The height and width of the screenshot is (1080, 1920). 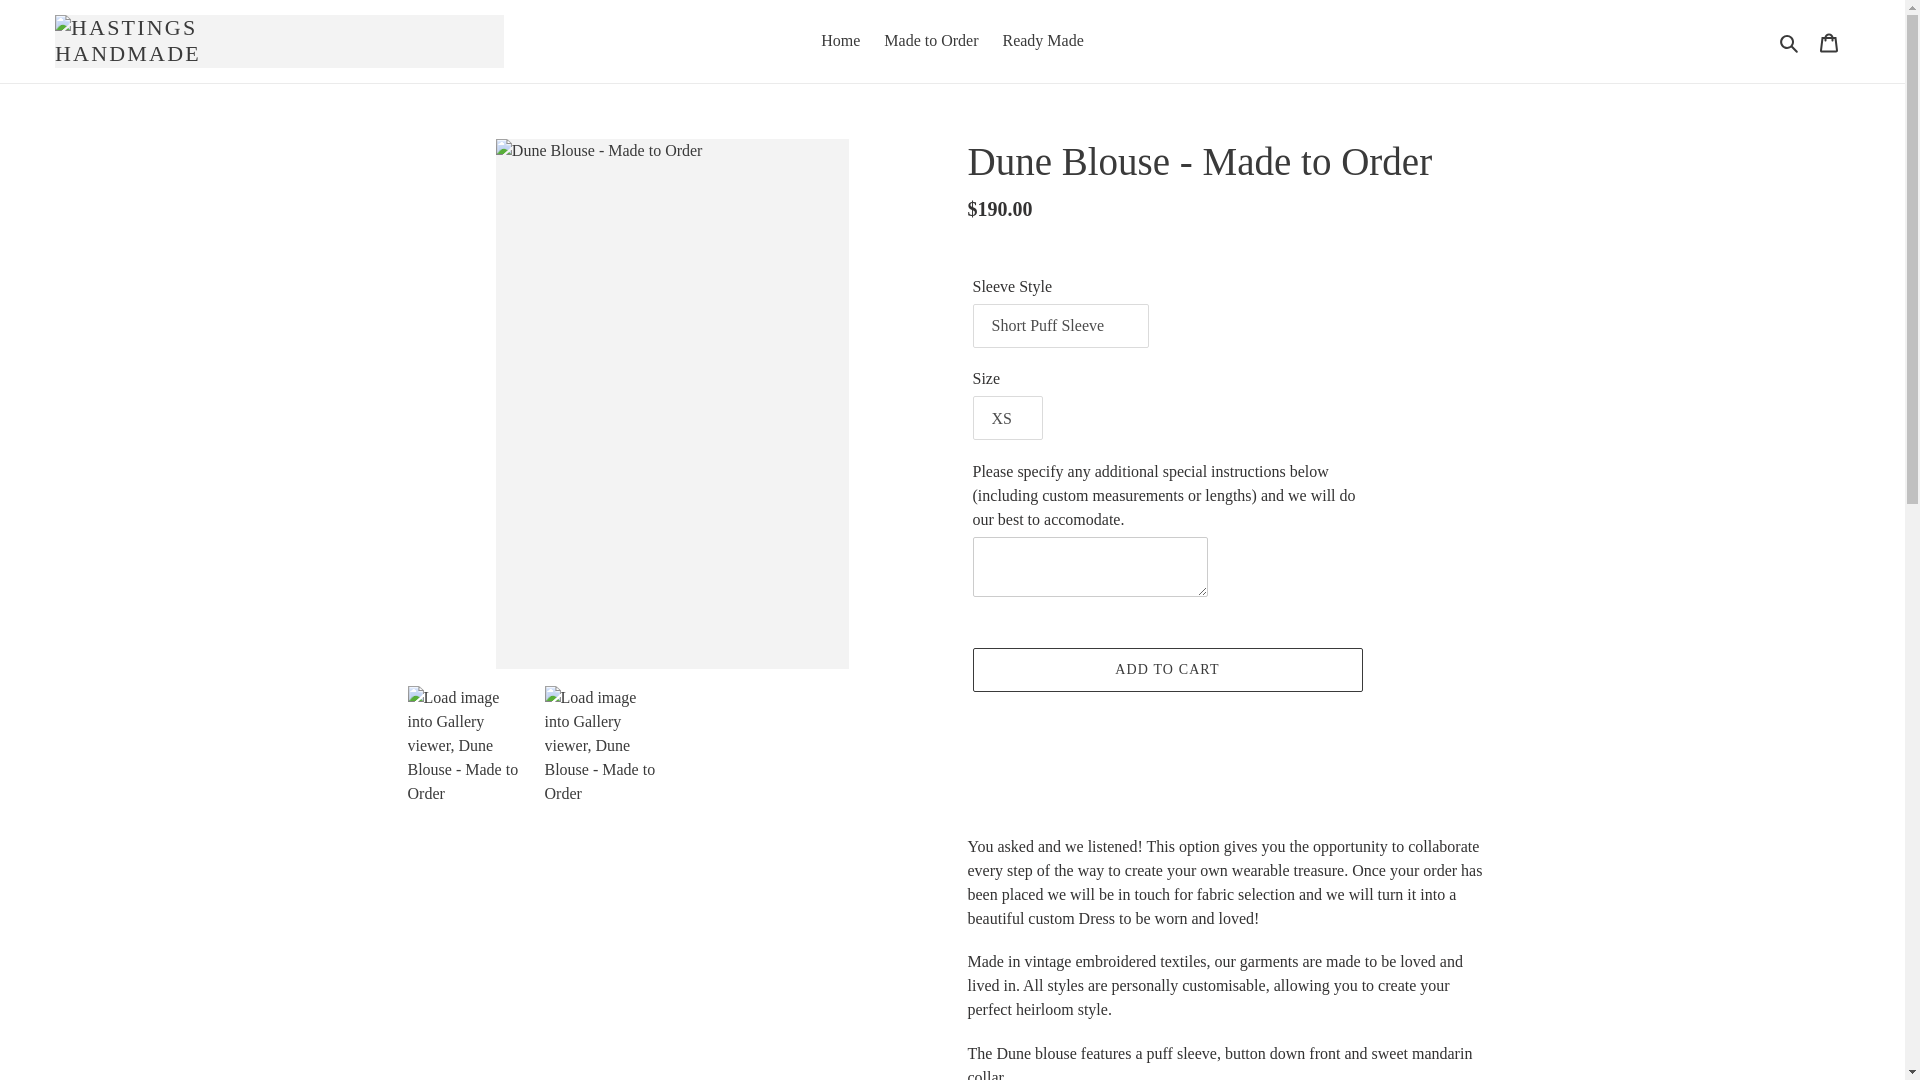 I want to click on Made to Order, so click(x=930, y=40).